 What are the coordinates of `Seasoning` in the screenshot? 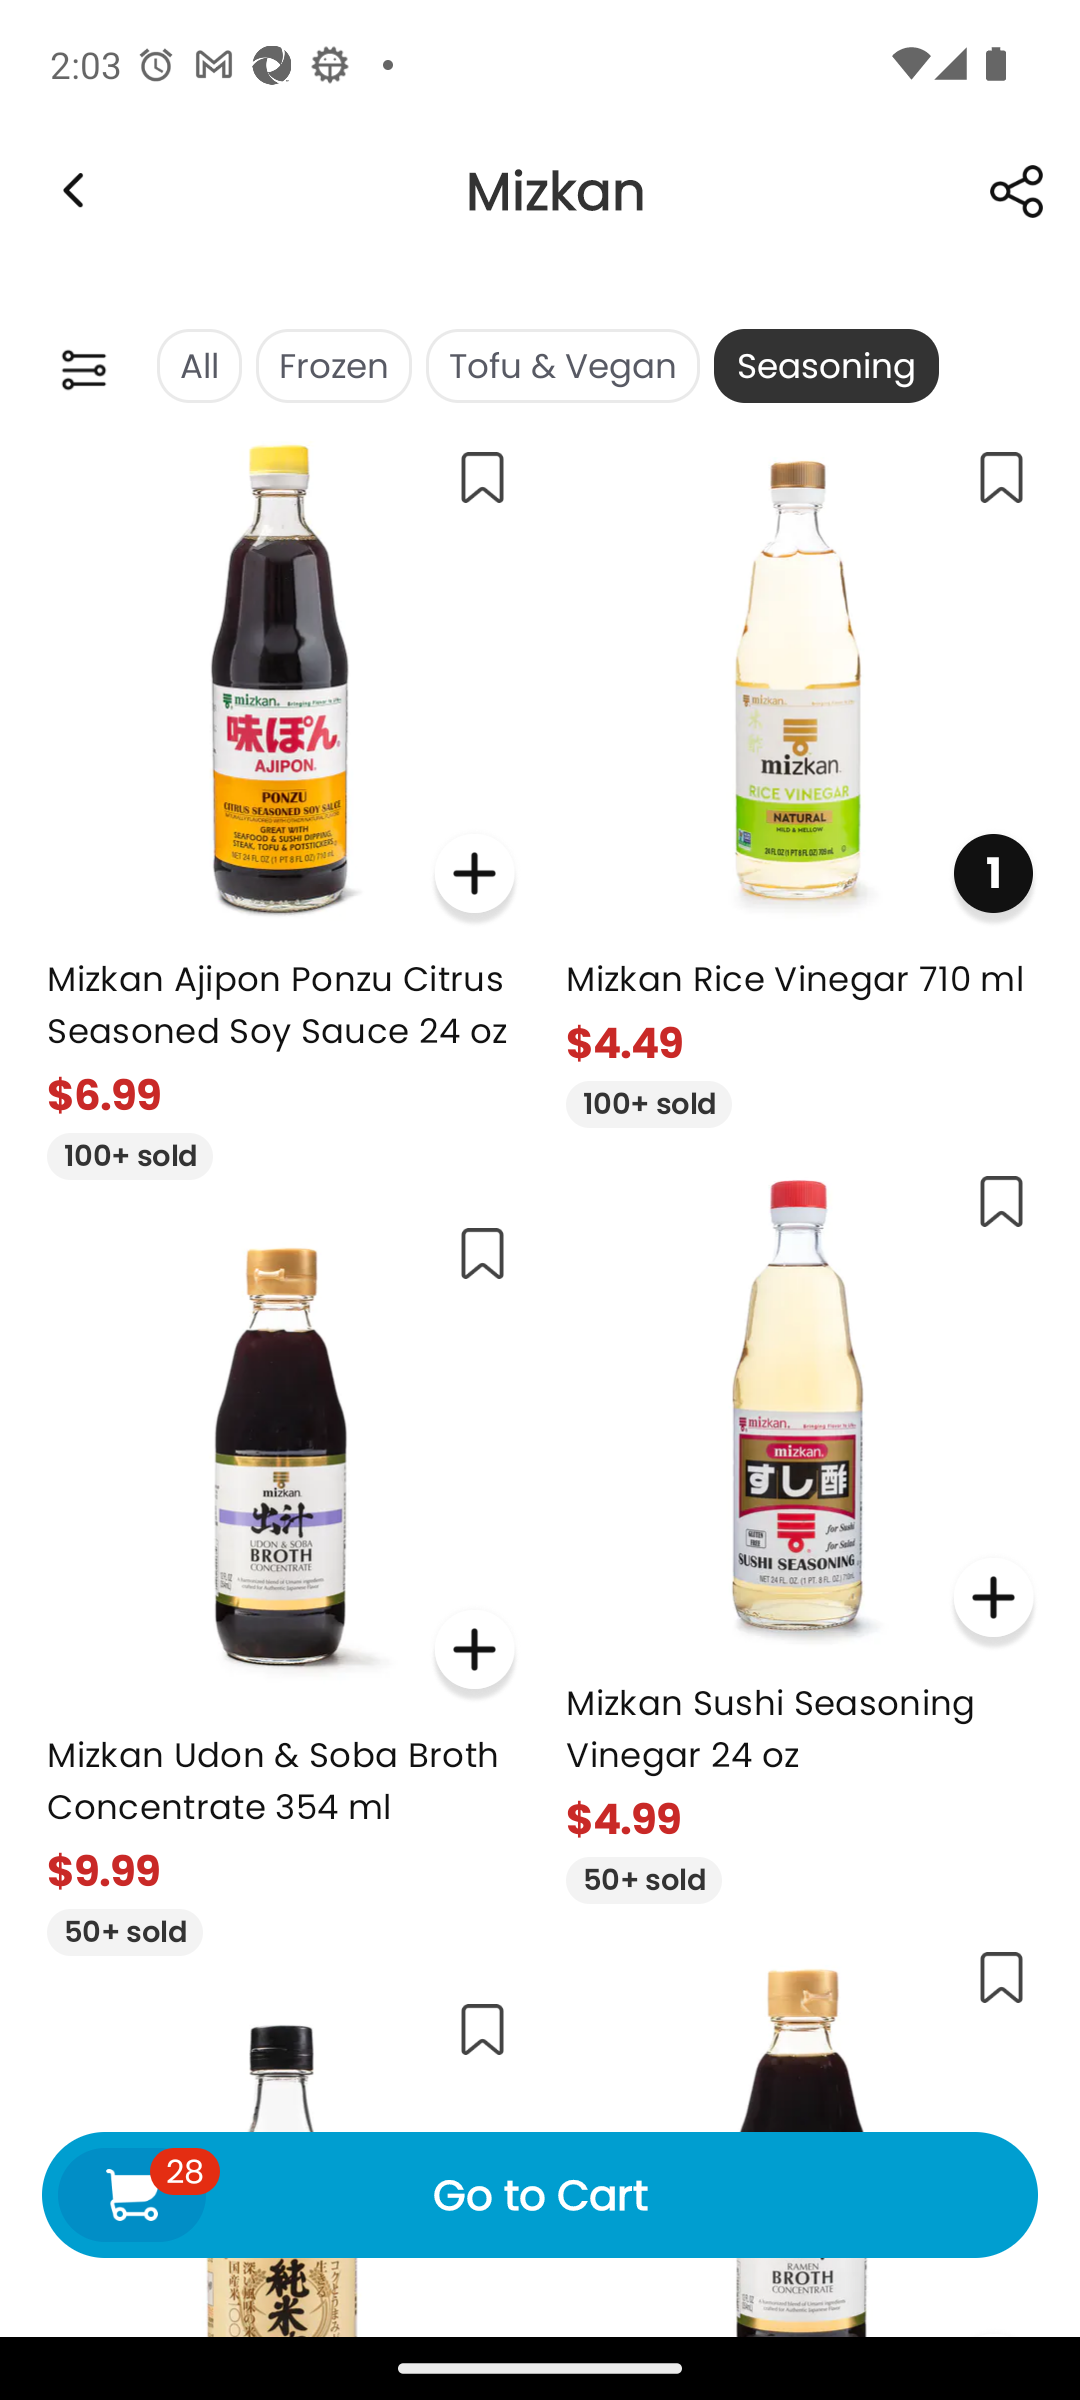 It's located at (826, 366).